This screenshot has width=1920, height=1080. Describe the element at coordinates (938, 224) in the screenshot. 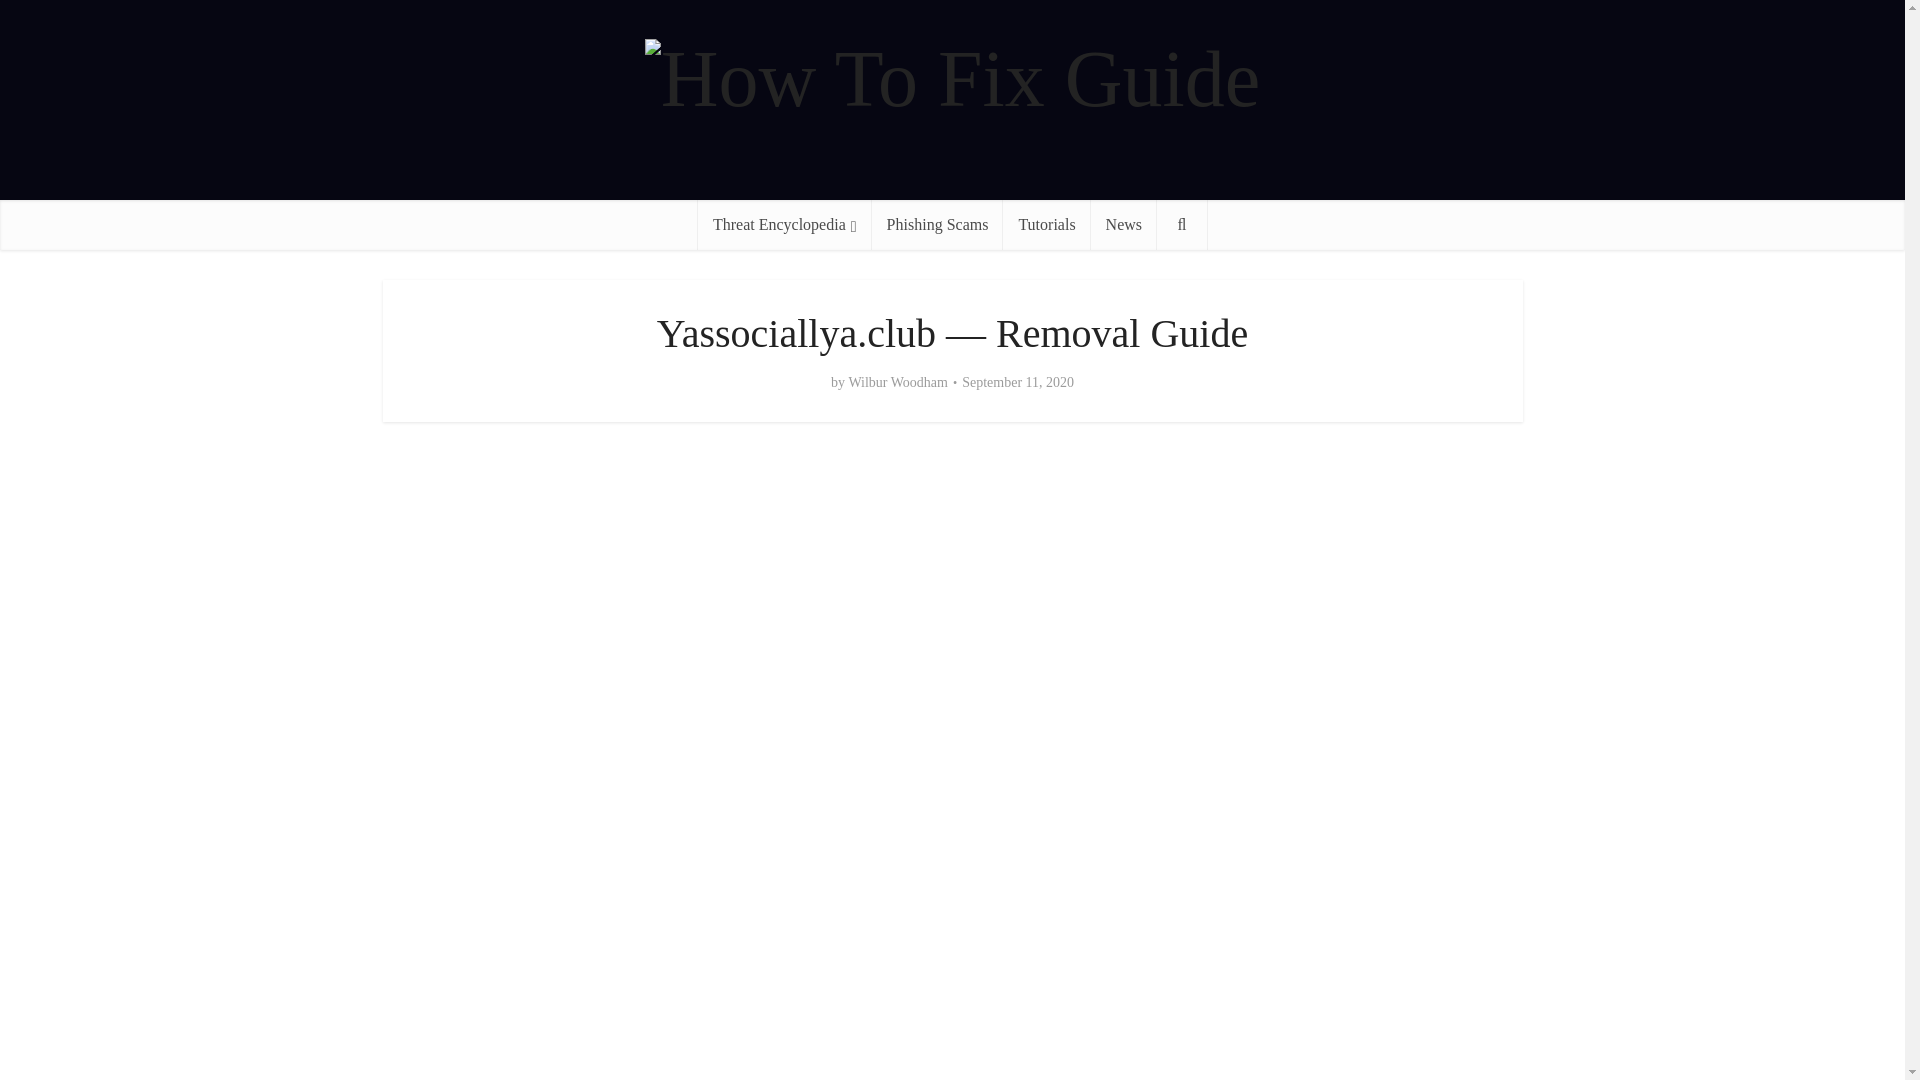

I see `Phishing Scams` at that location.